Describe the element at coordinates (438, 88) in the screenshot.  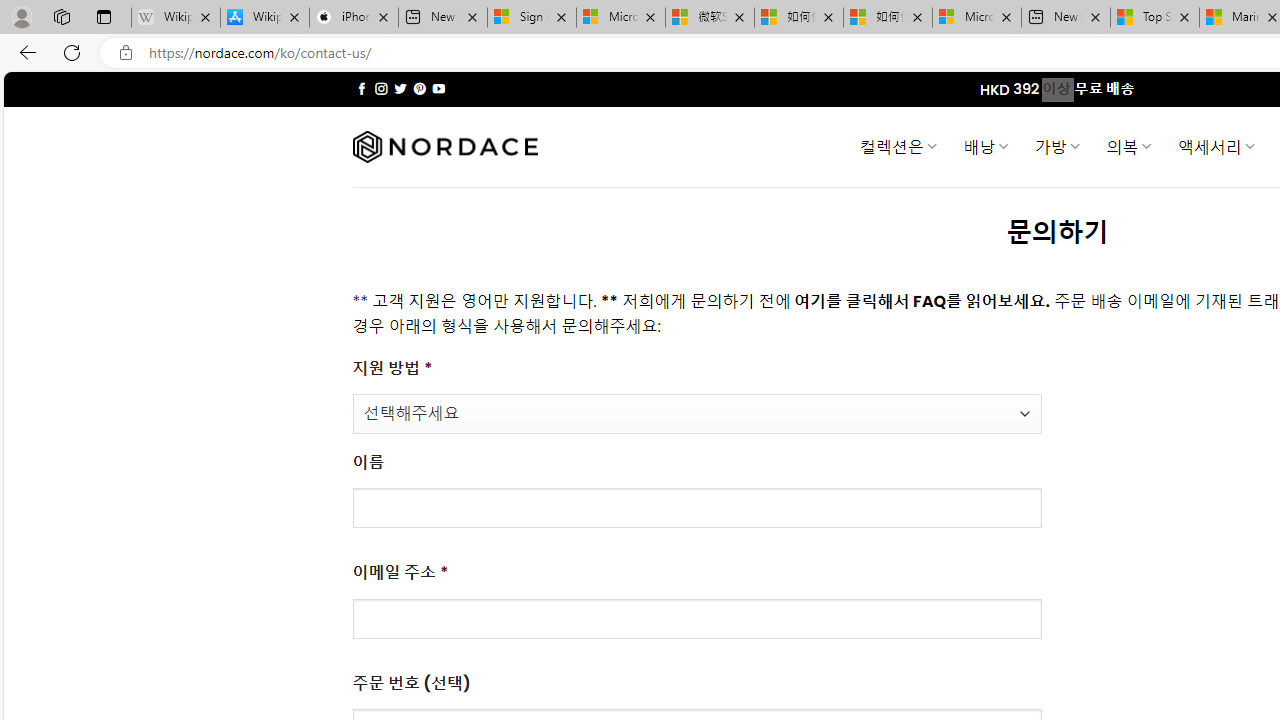
I see `Follow on YouTube` at that location.